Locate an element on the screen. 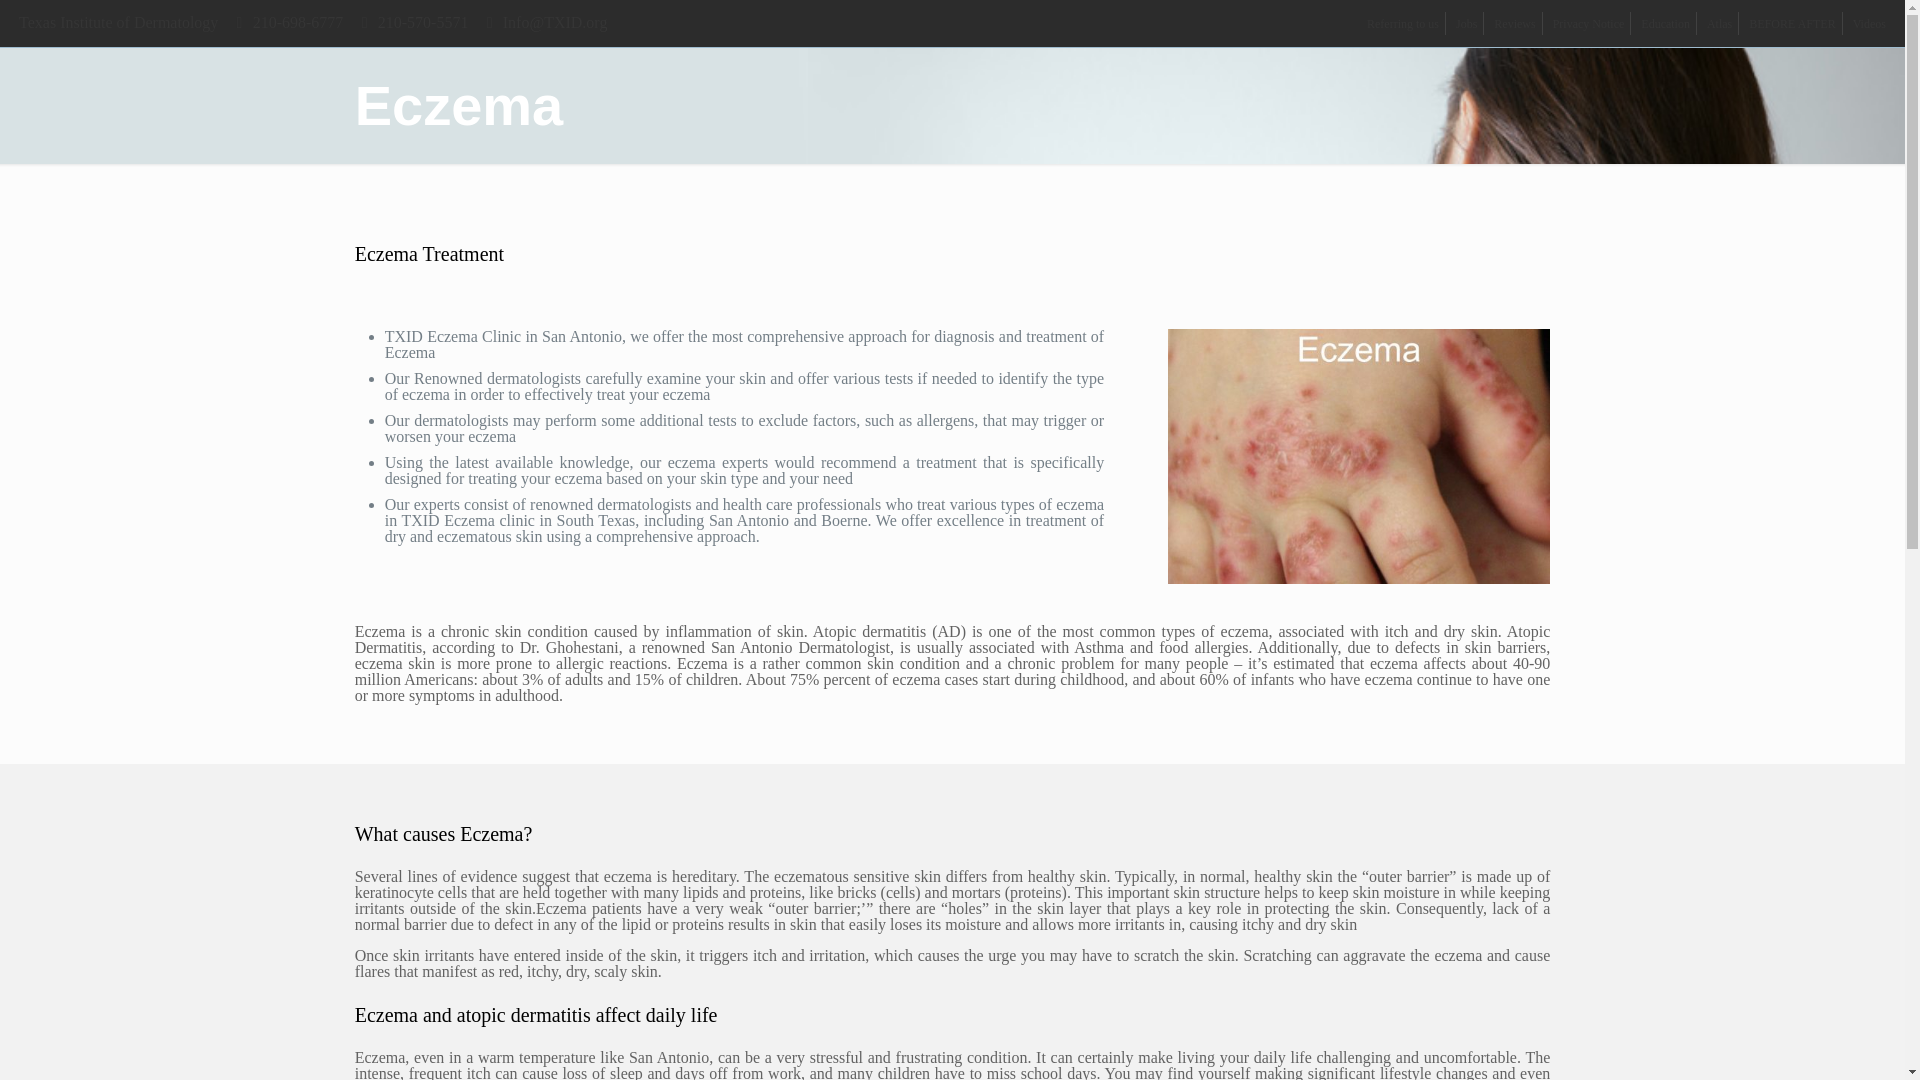 This screenshot has height=1080, width=1920. 210-698-6777 is located at coordinates (298, 22).